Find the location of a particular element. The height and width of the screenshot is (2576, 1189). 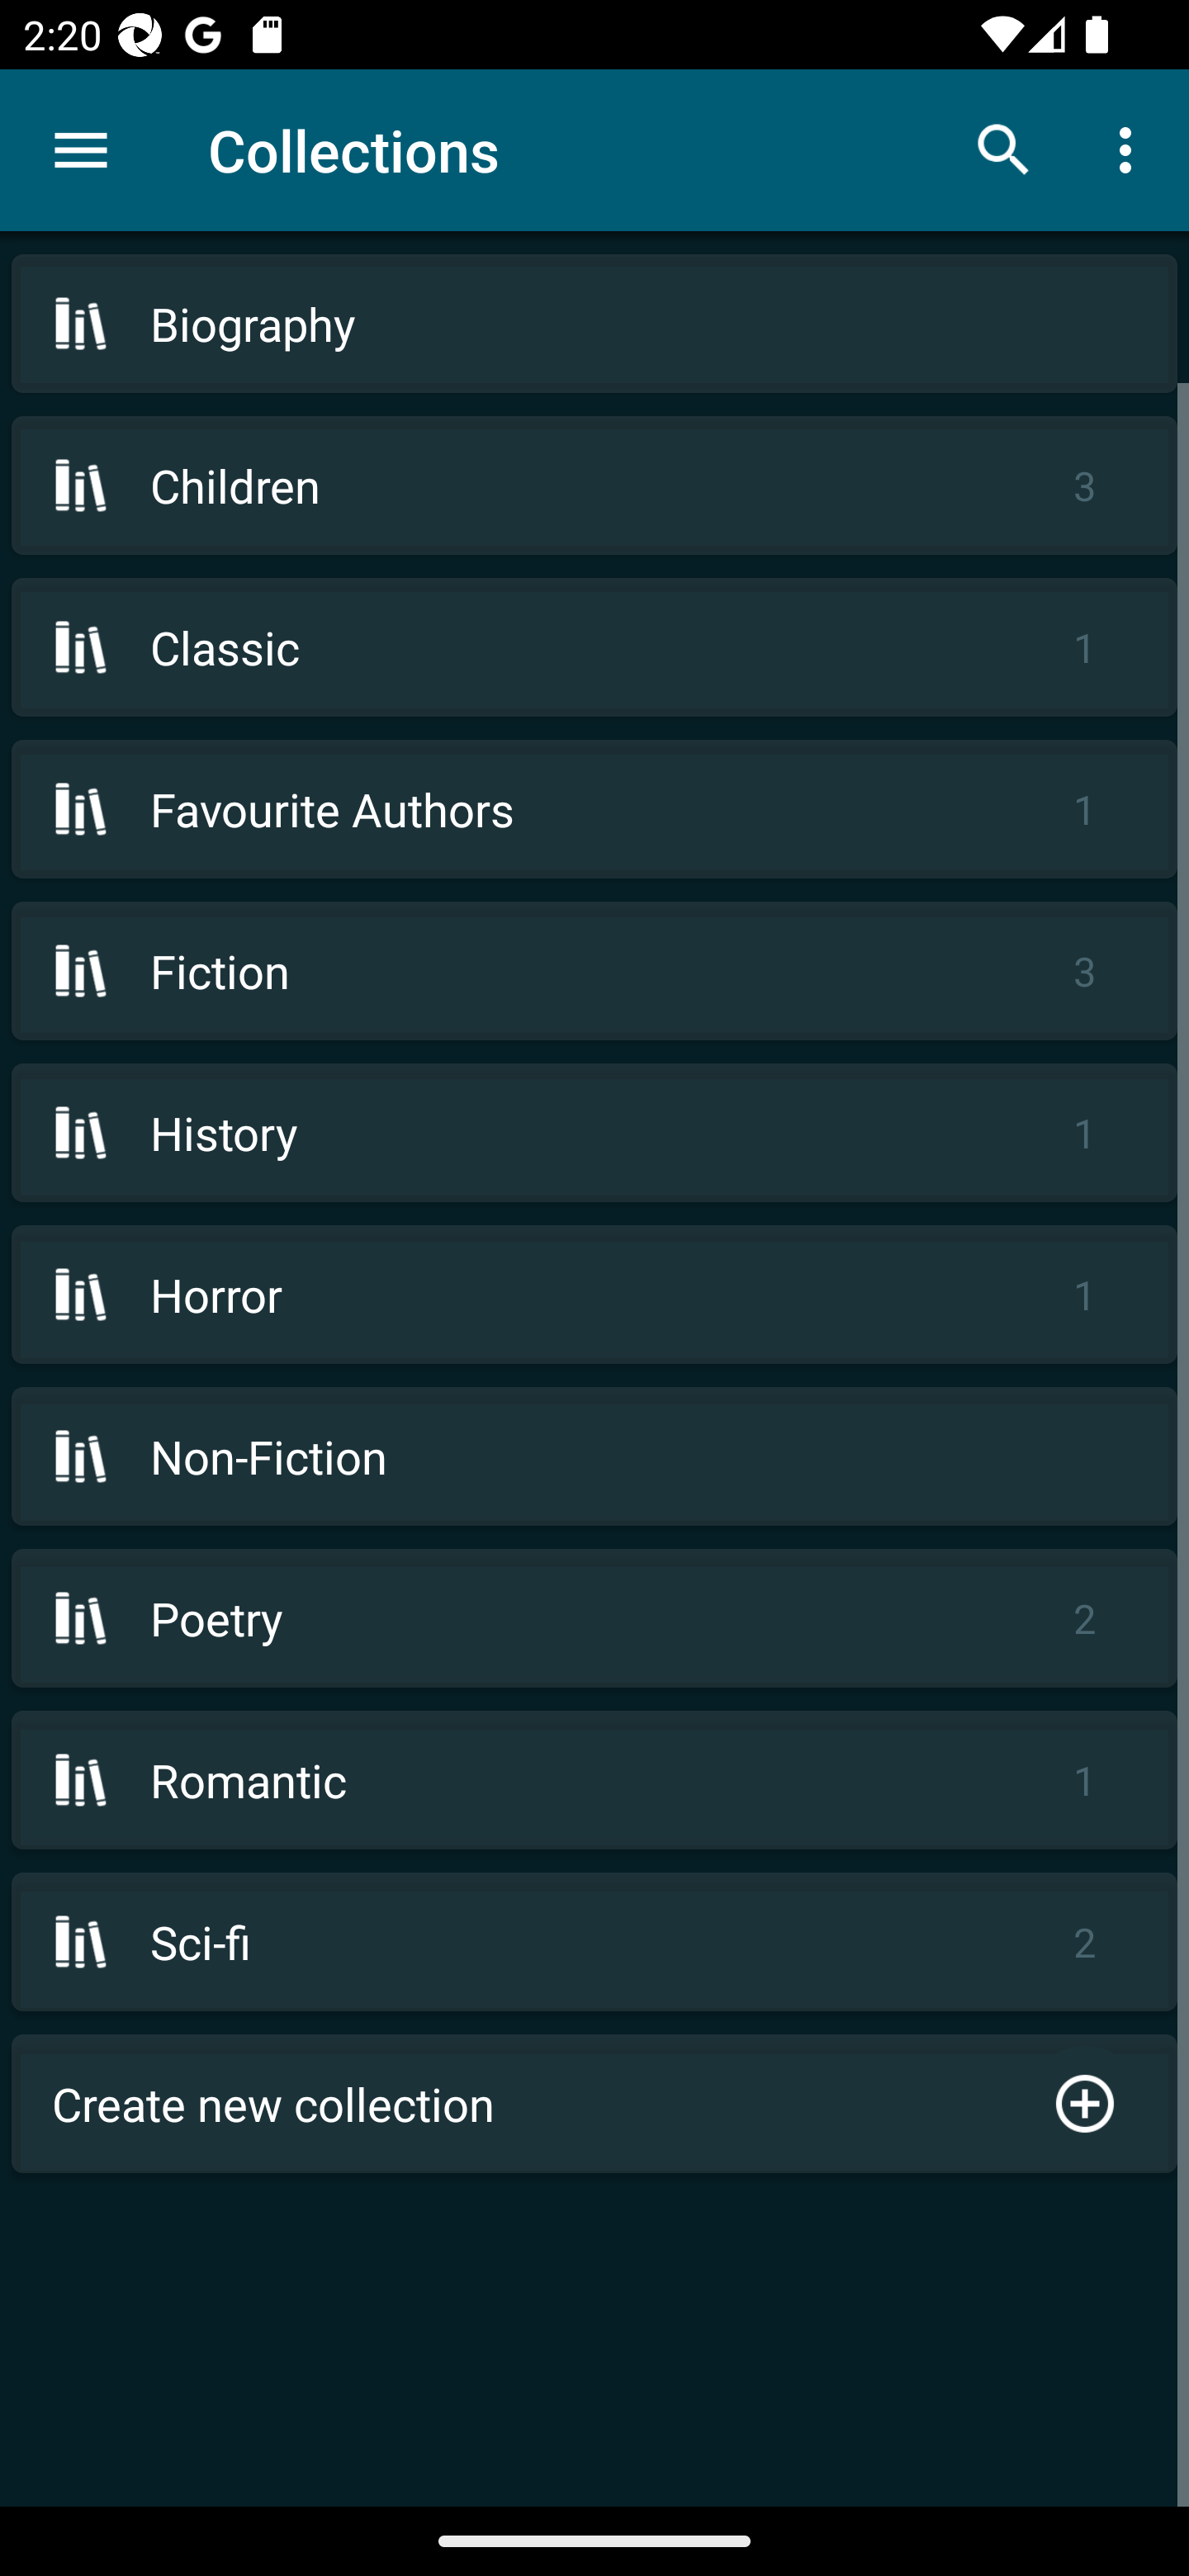

History 1 is located at coordinates (594, 1133).